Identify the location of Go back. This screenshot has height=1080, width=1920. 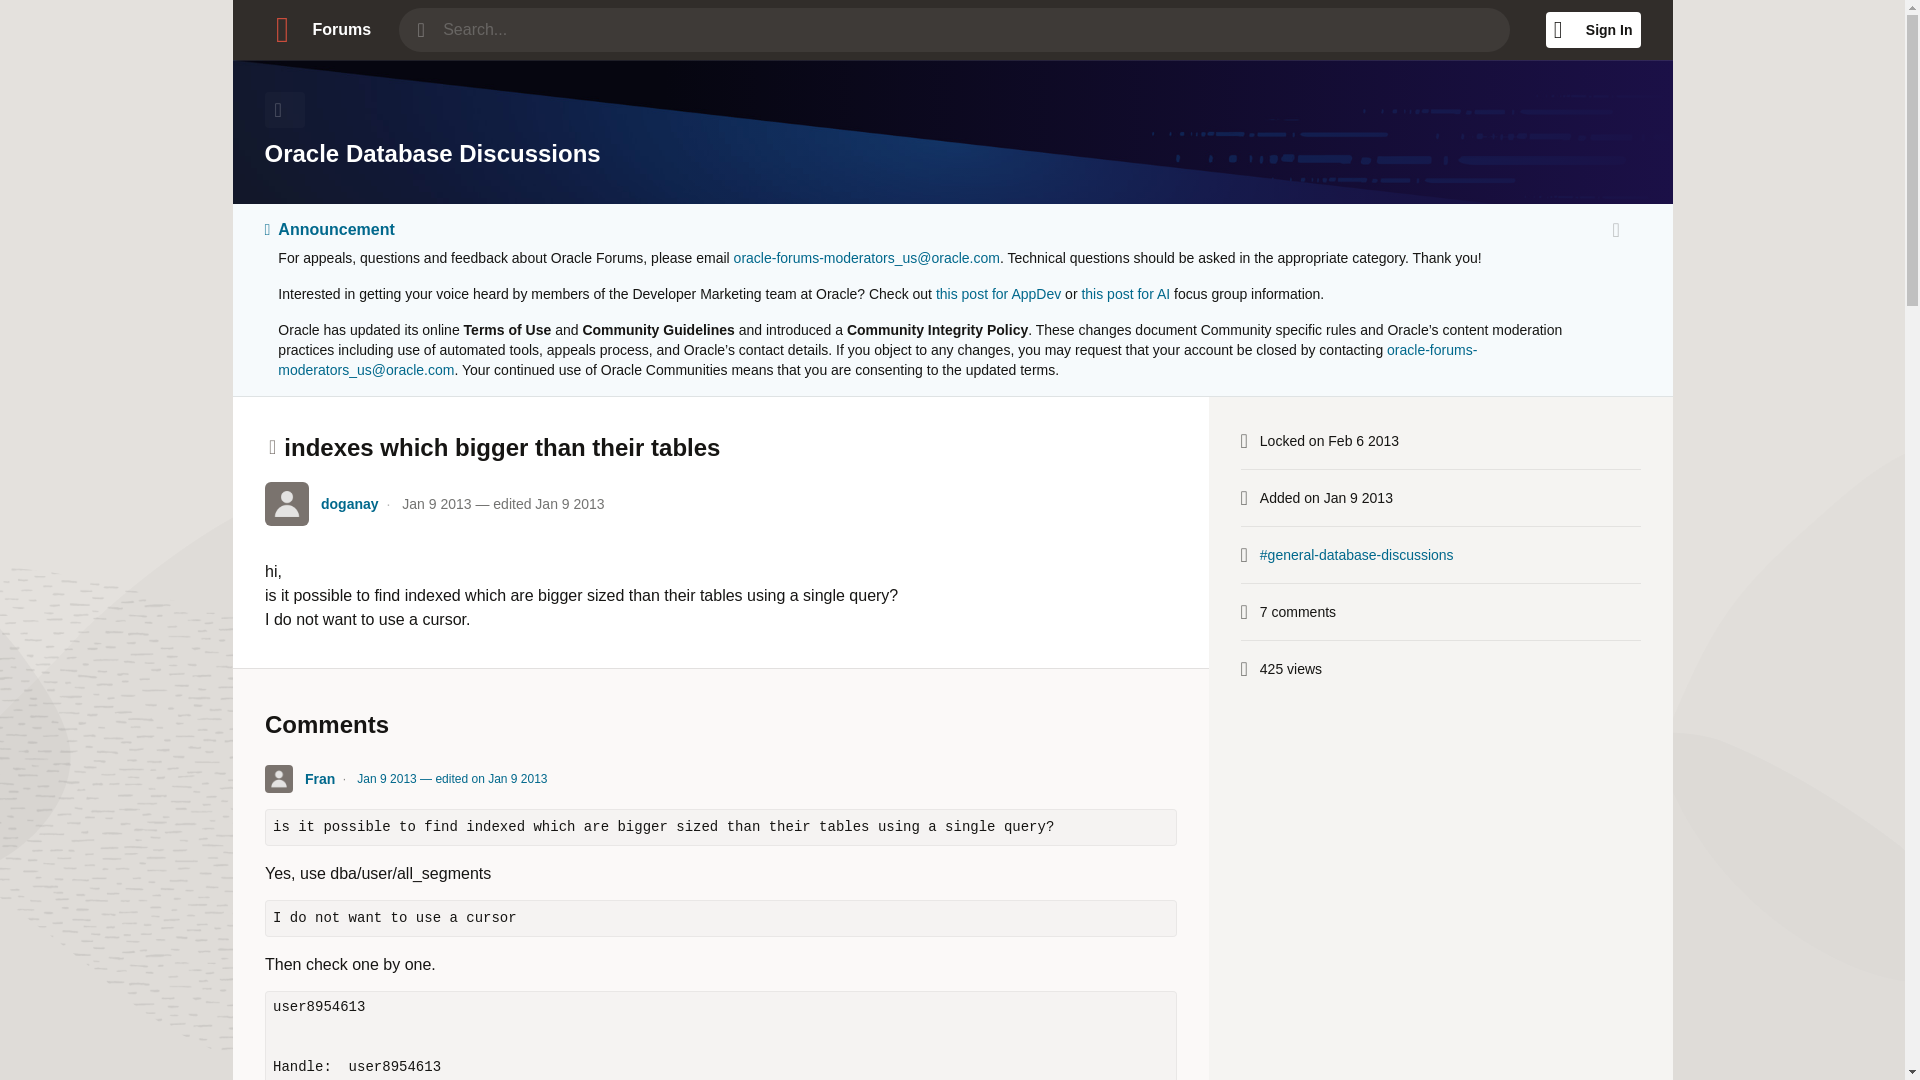
(284, 110).